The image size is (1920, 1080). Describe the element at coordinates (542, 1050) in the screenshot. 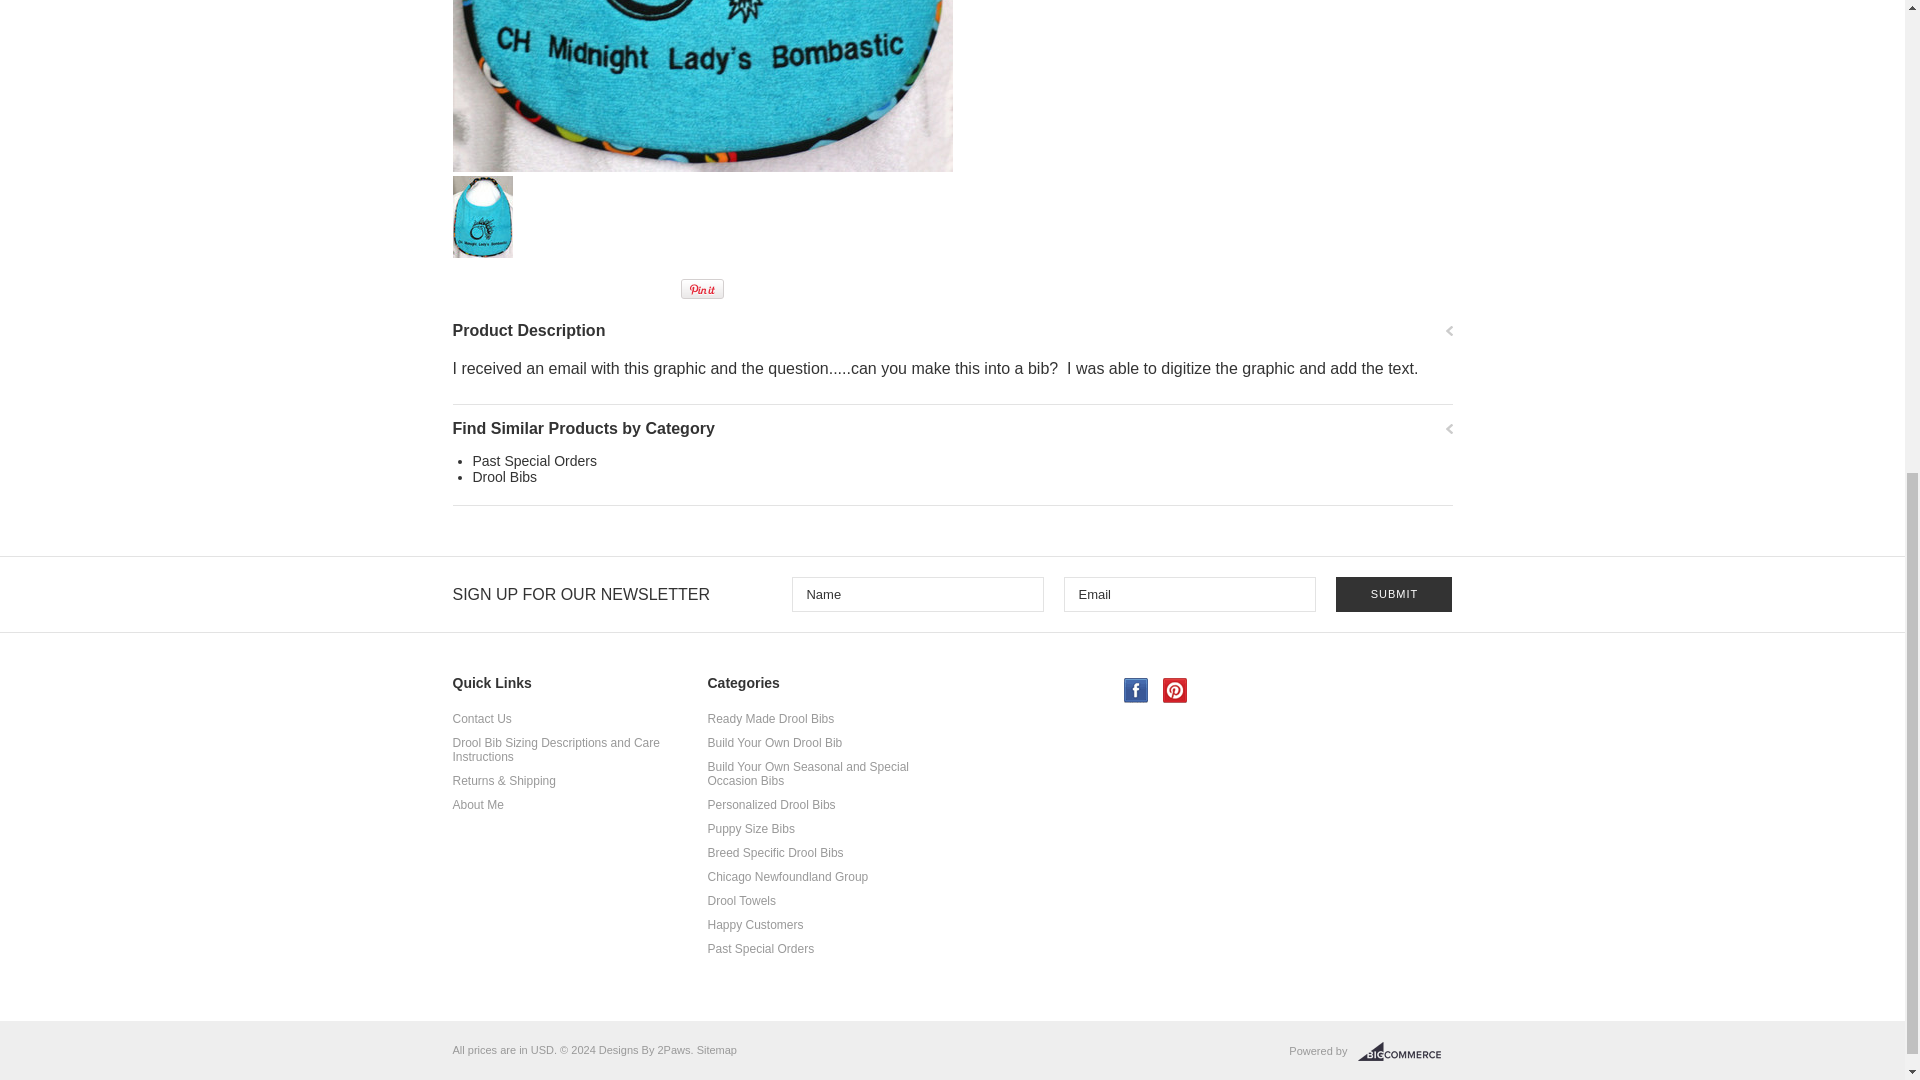

I see `US Dollars` at that location.